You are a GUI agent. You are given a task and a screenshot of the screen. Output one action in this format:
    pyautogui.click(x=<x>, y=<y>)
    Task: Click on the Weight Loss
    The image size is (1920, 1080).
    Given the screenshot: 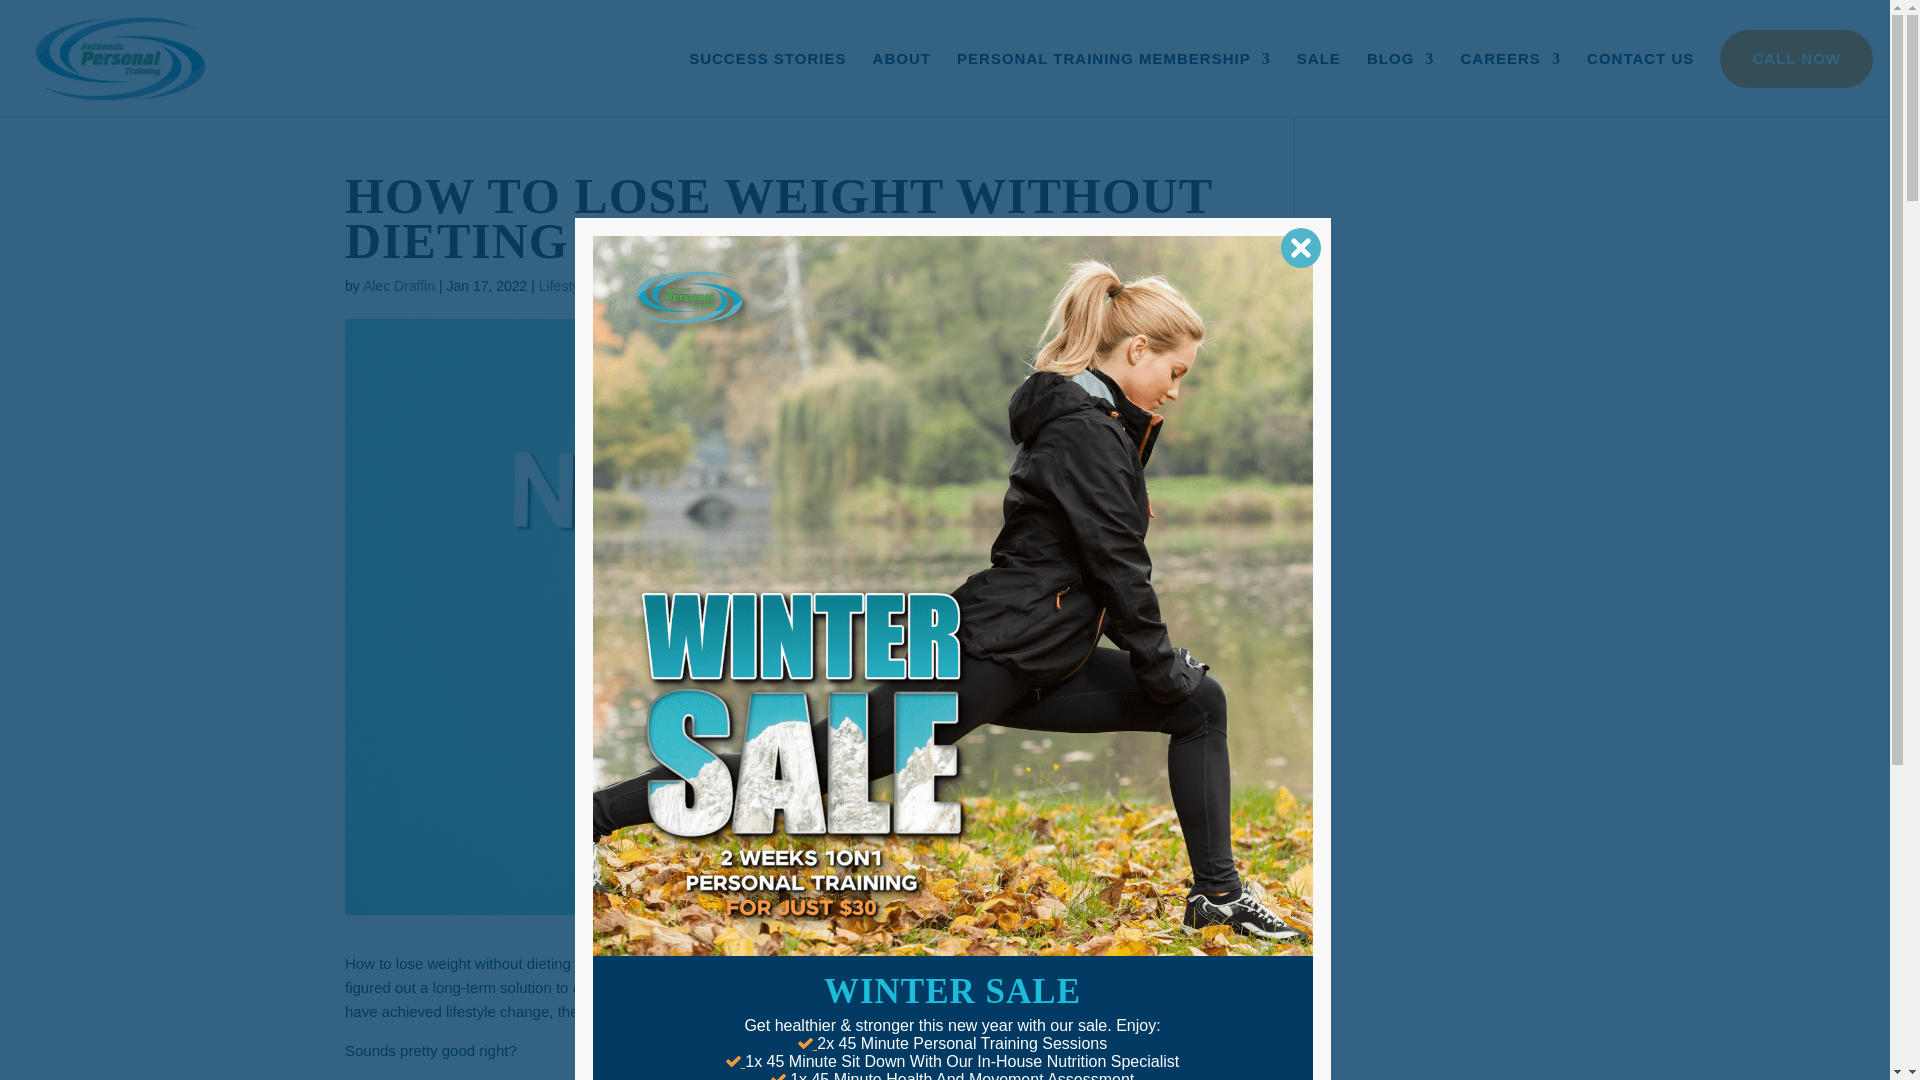 What is the action you would take?
    pyautogui.click(x=636, y=285)
    